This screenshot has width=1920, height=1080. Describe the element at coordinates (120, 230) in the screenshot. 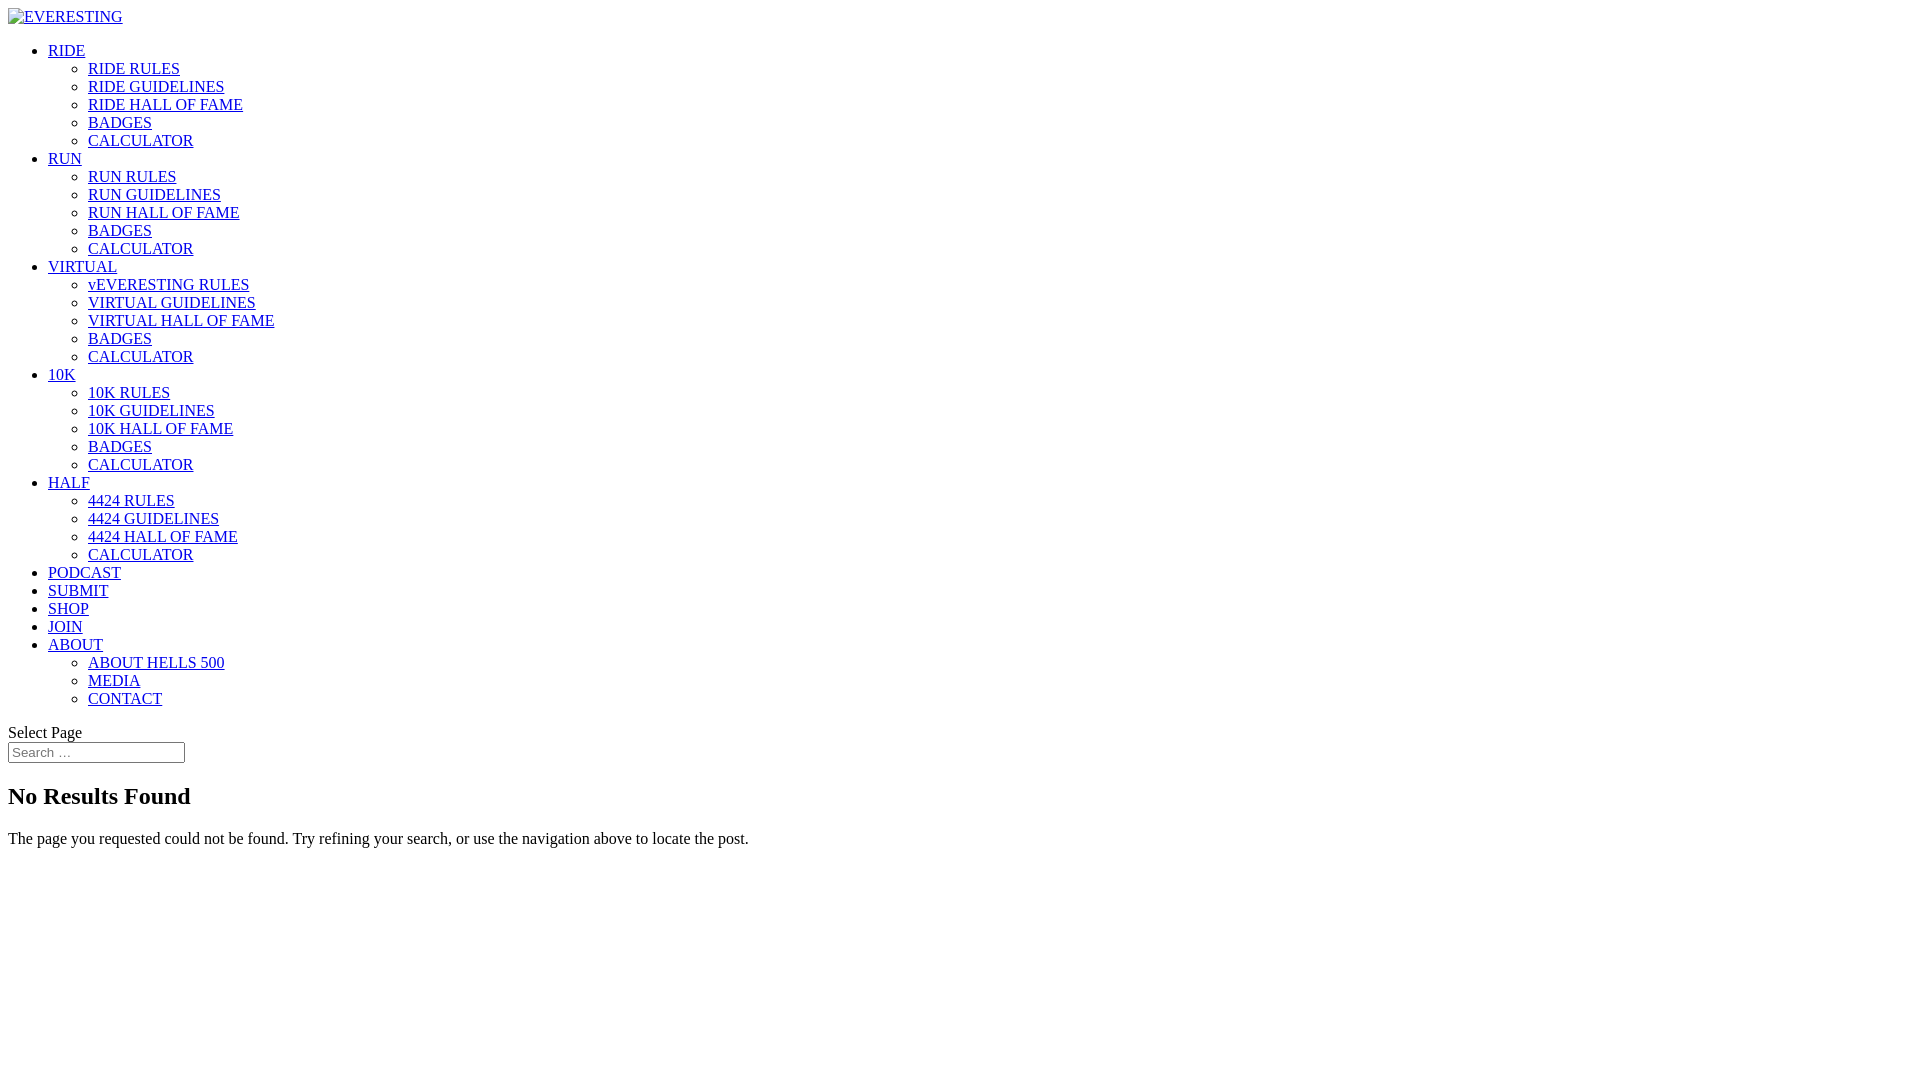

I see `BADGES` at that location.